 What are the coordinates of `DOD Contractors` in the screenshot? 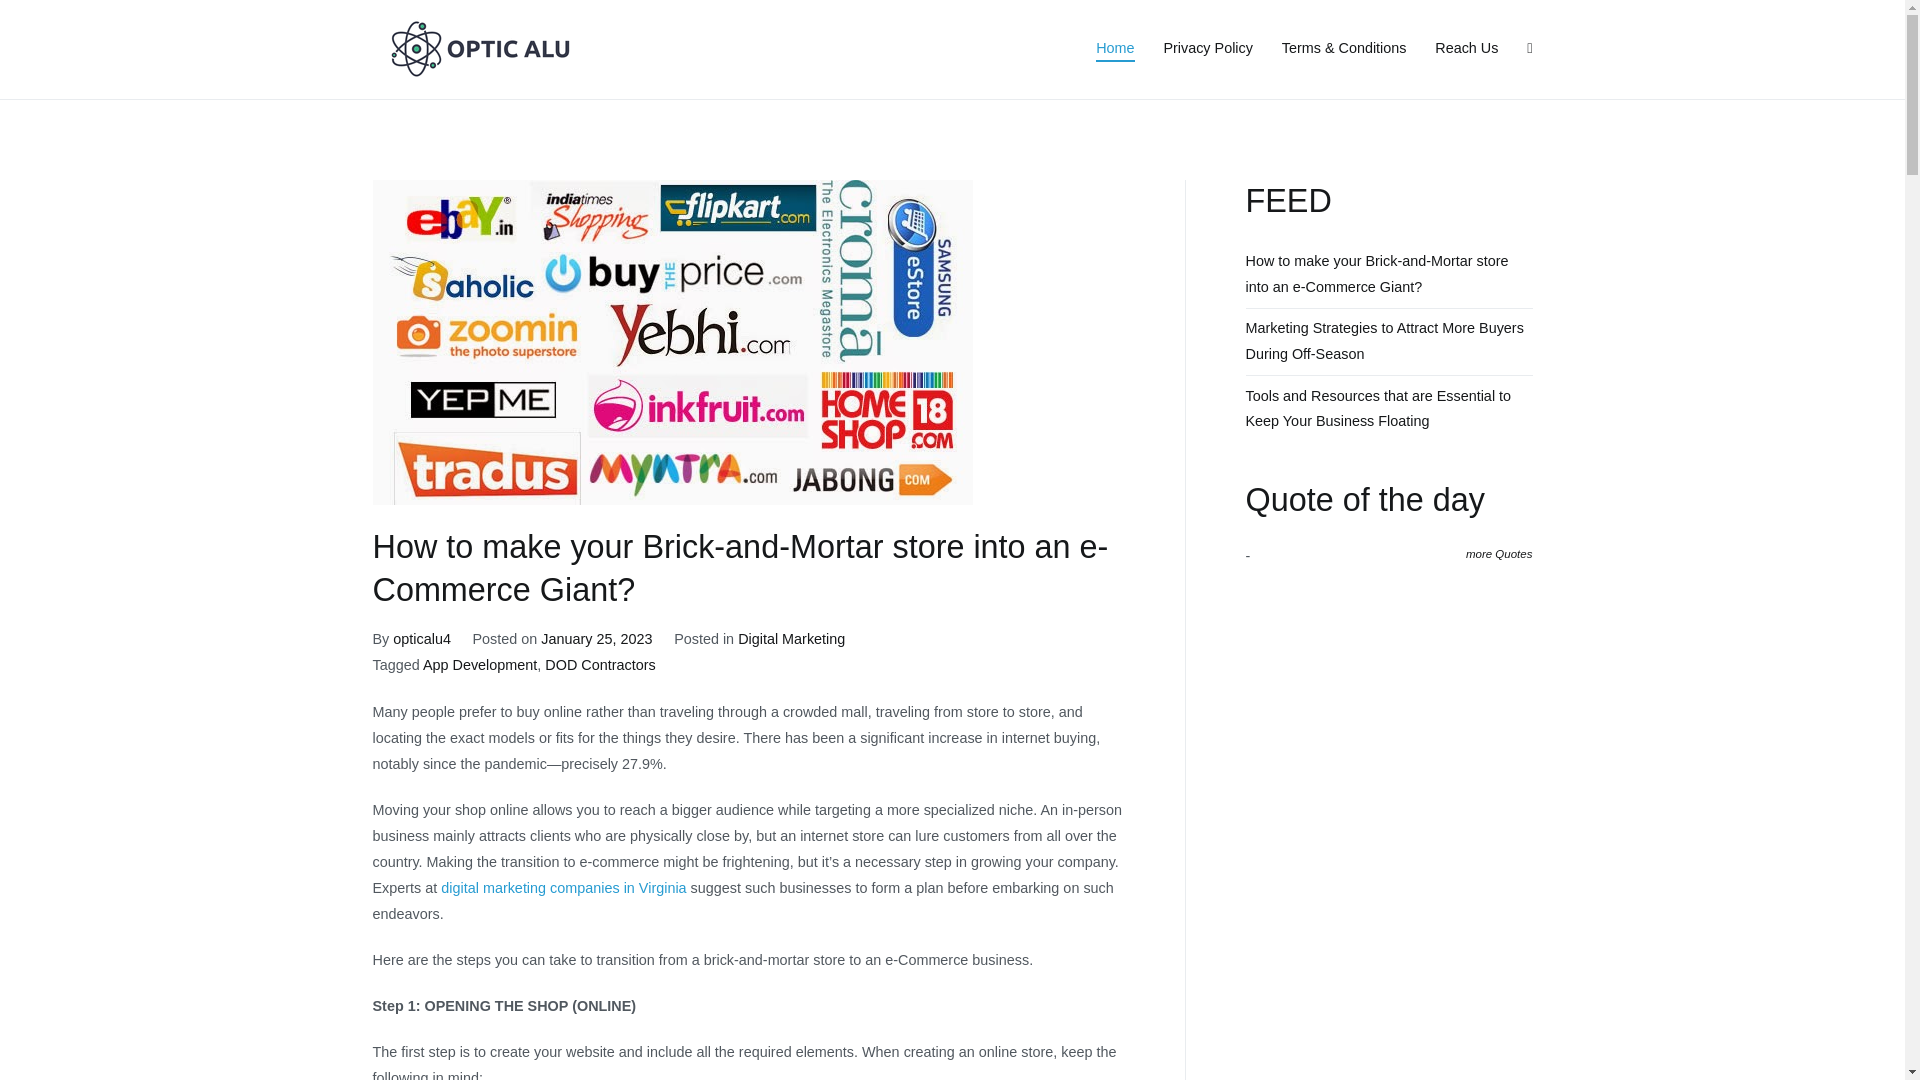 It's located at (600, 664).